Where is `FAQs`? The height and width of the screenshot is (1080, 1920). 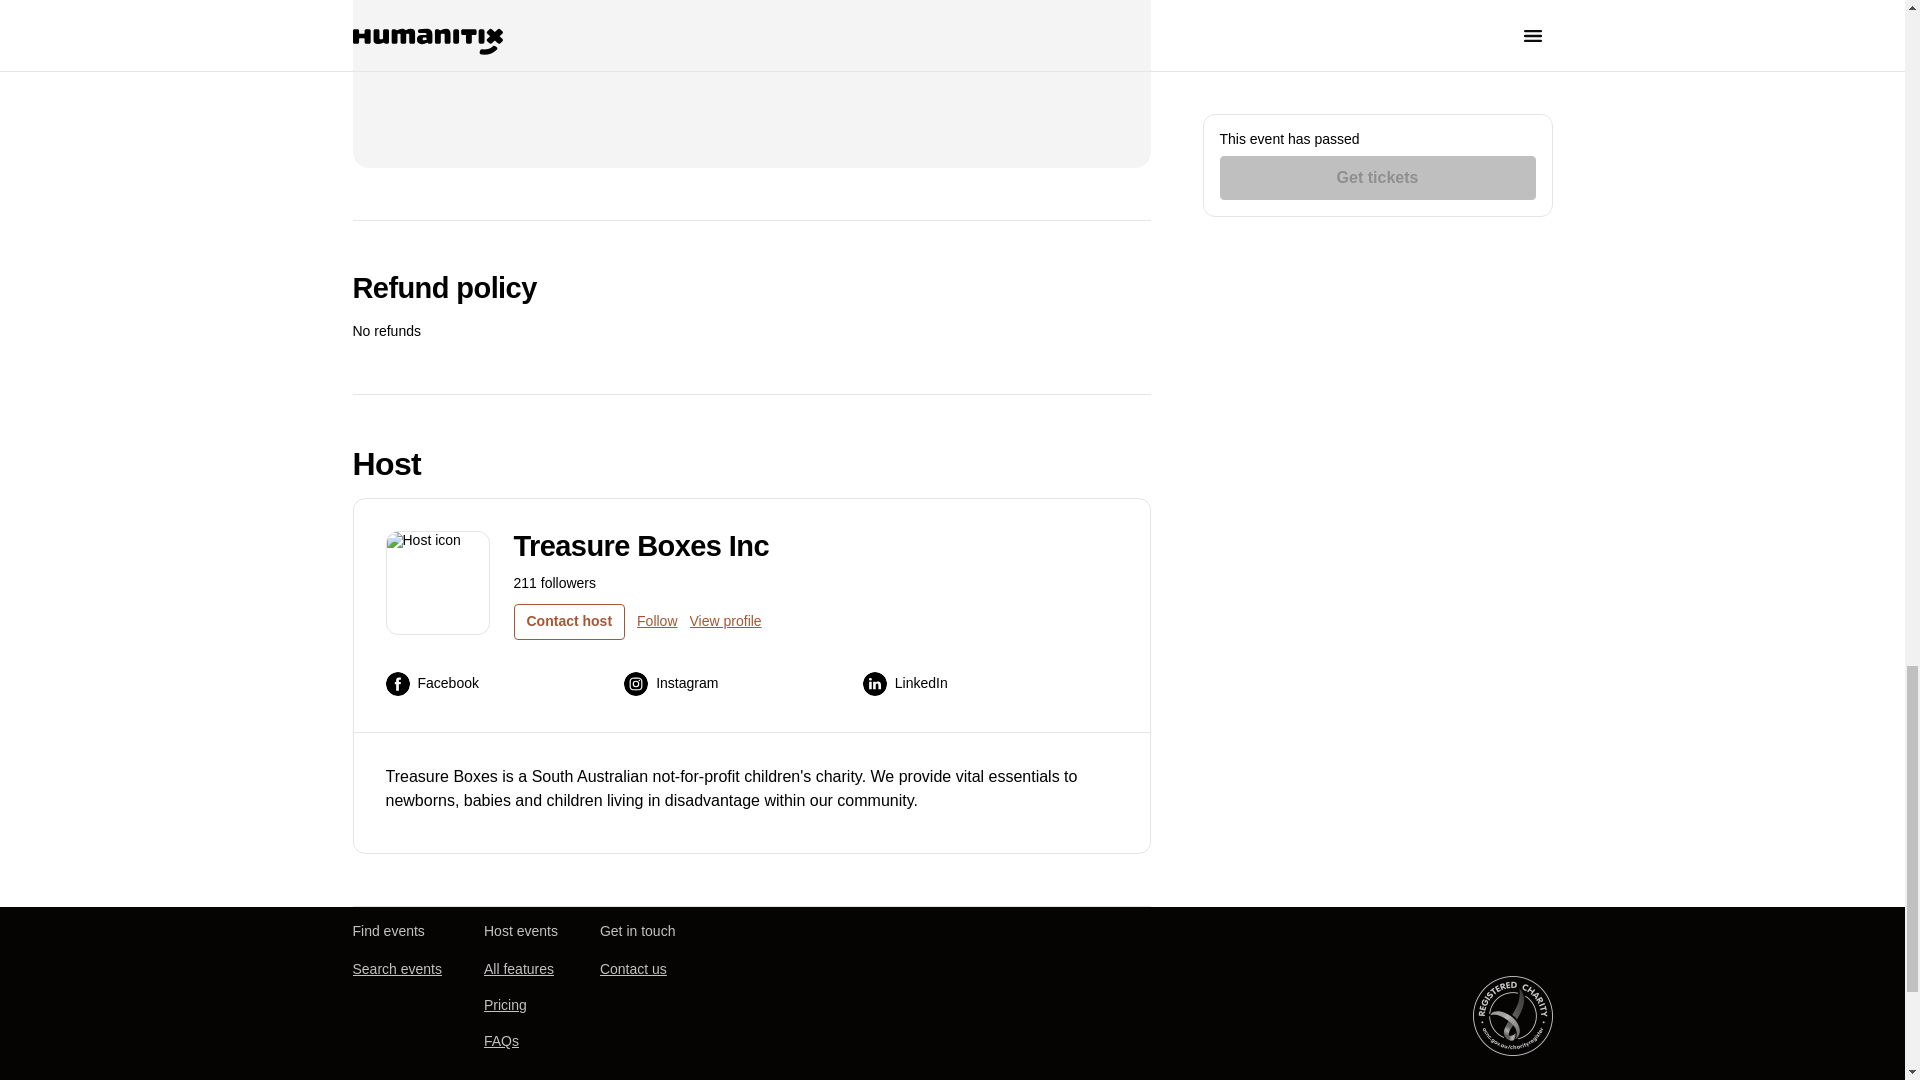 FAQs is located at coordinates (500, 1040).